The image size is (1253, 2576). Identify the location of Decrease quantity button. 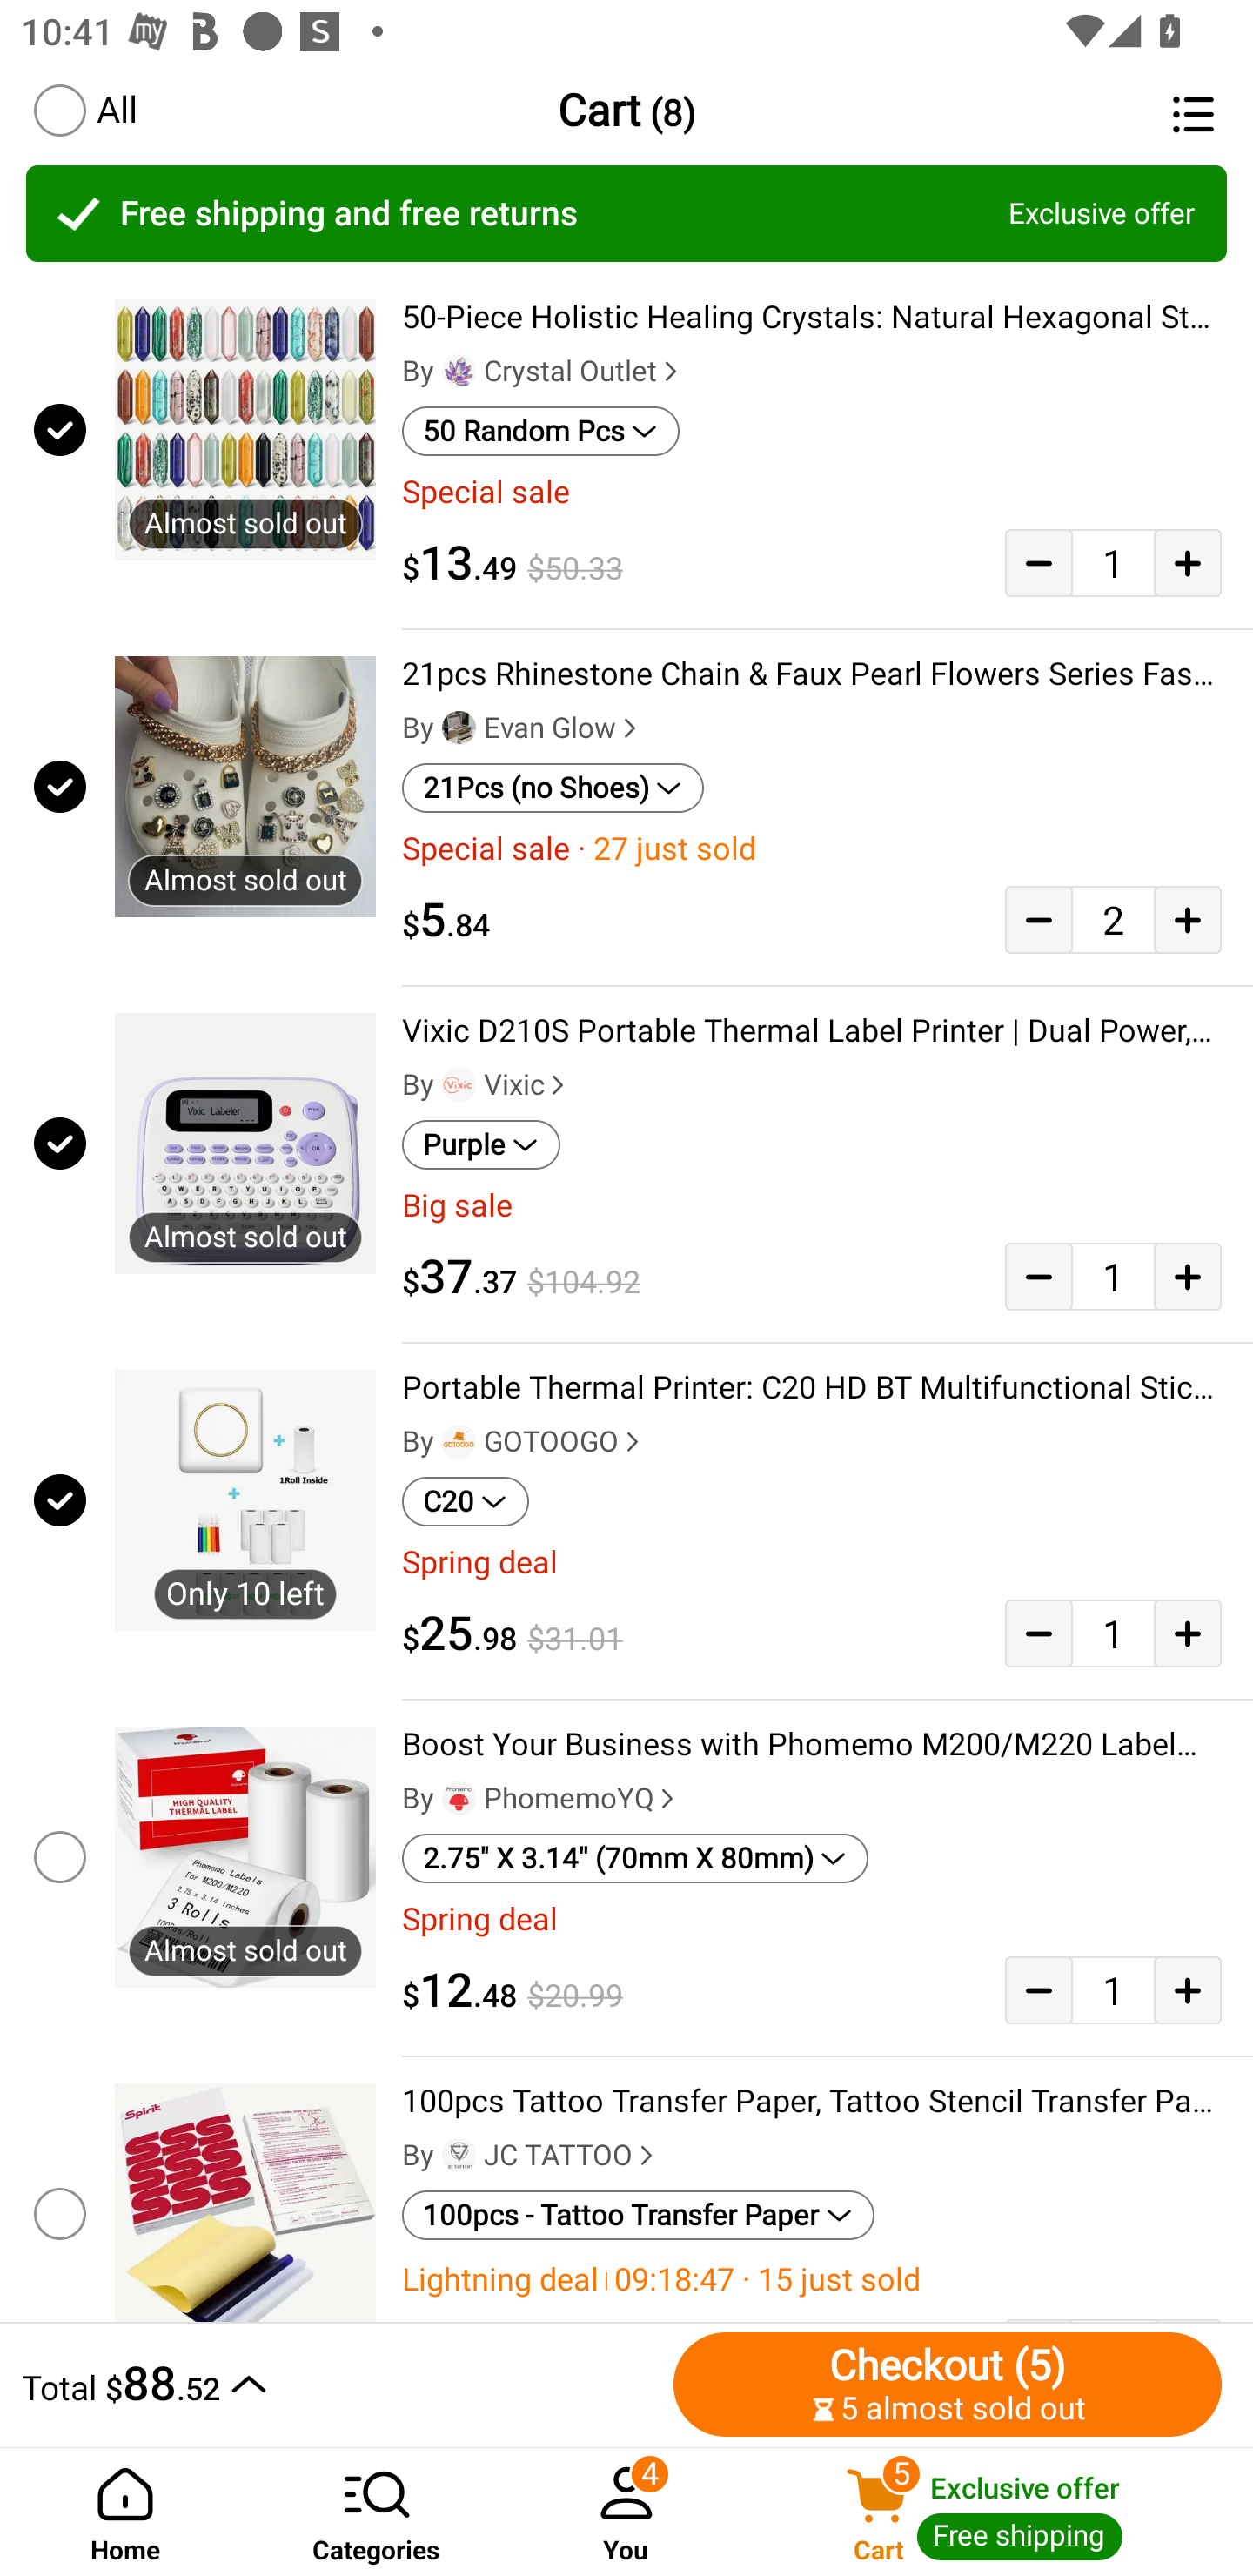
(1038, 919).